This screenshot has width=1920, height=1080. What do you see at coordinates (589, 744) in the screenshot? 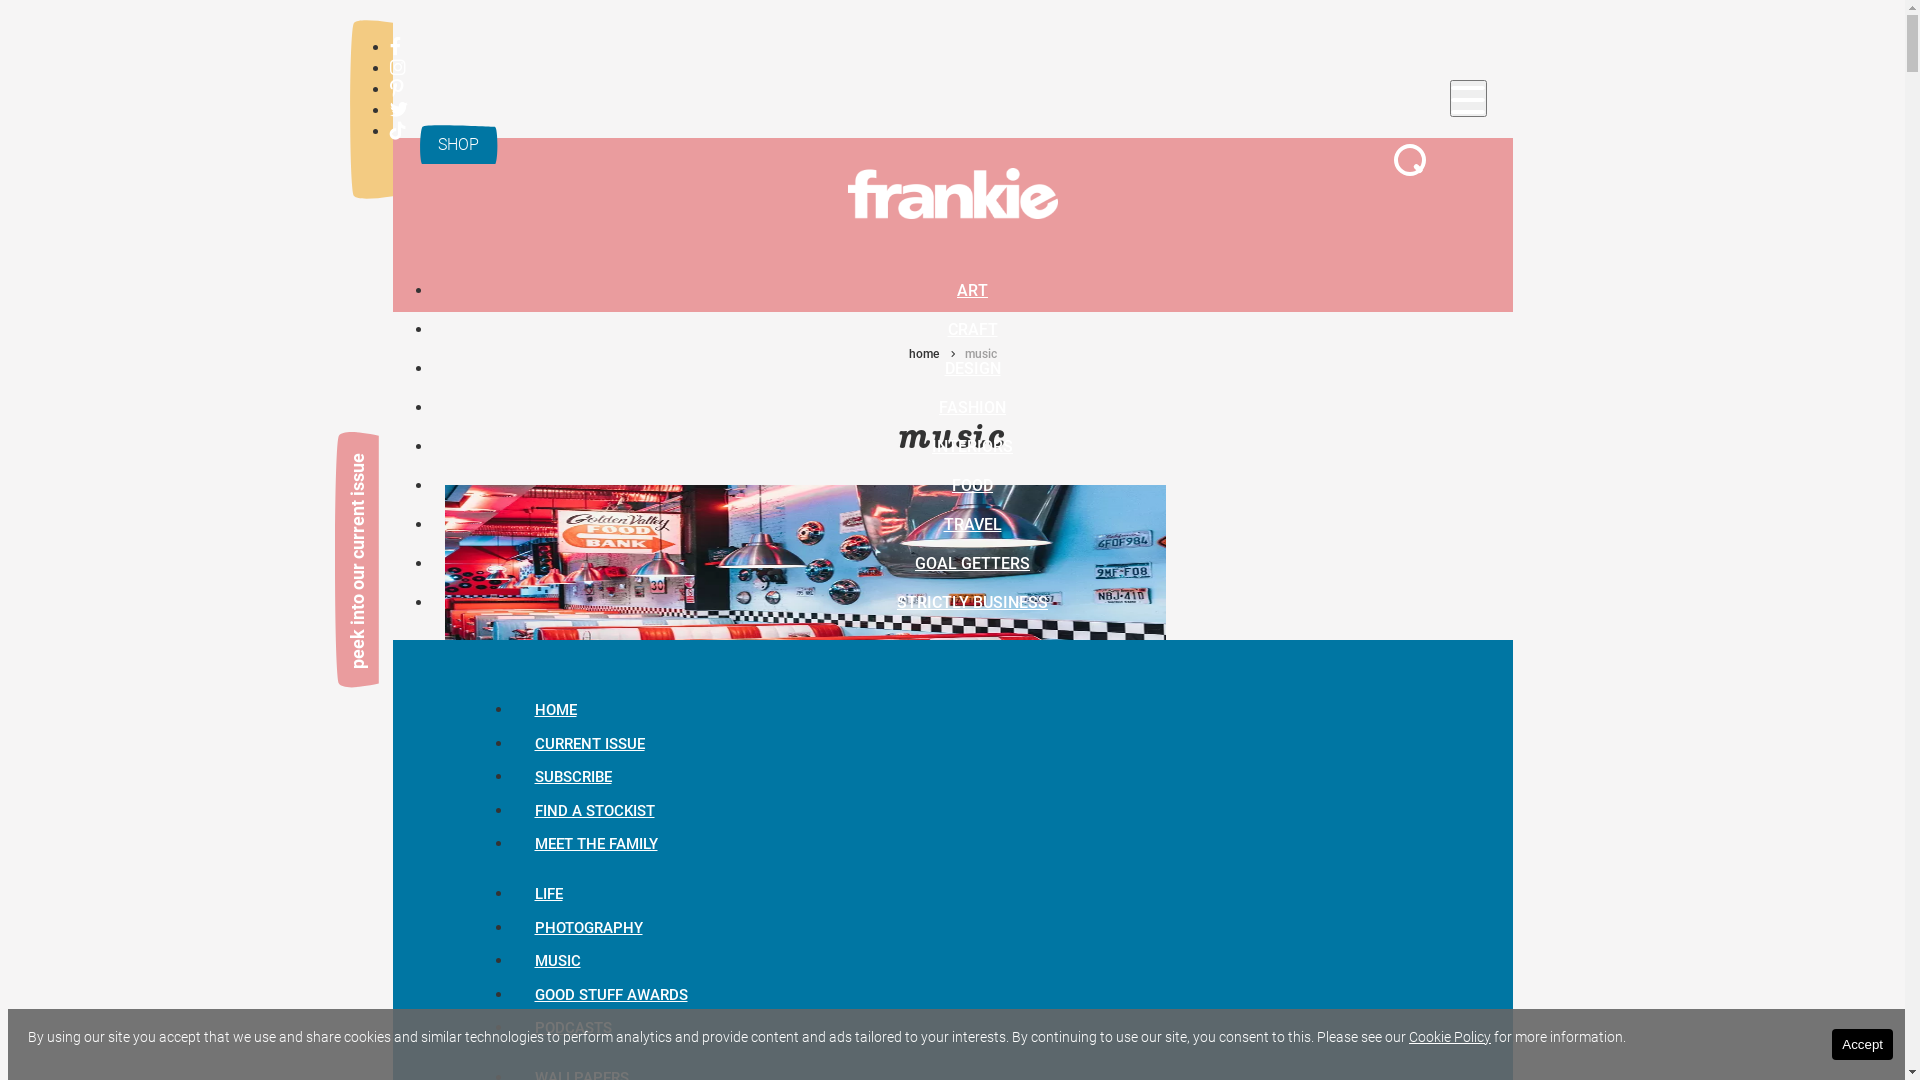
I see `CURRENT ISSUE` at bounding box center [589, 744].